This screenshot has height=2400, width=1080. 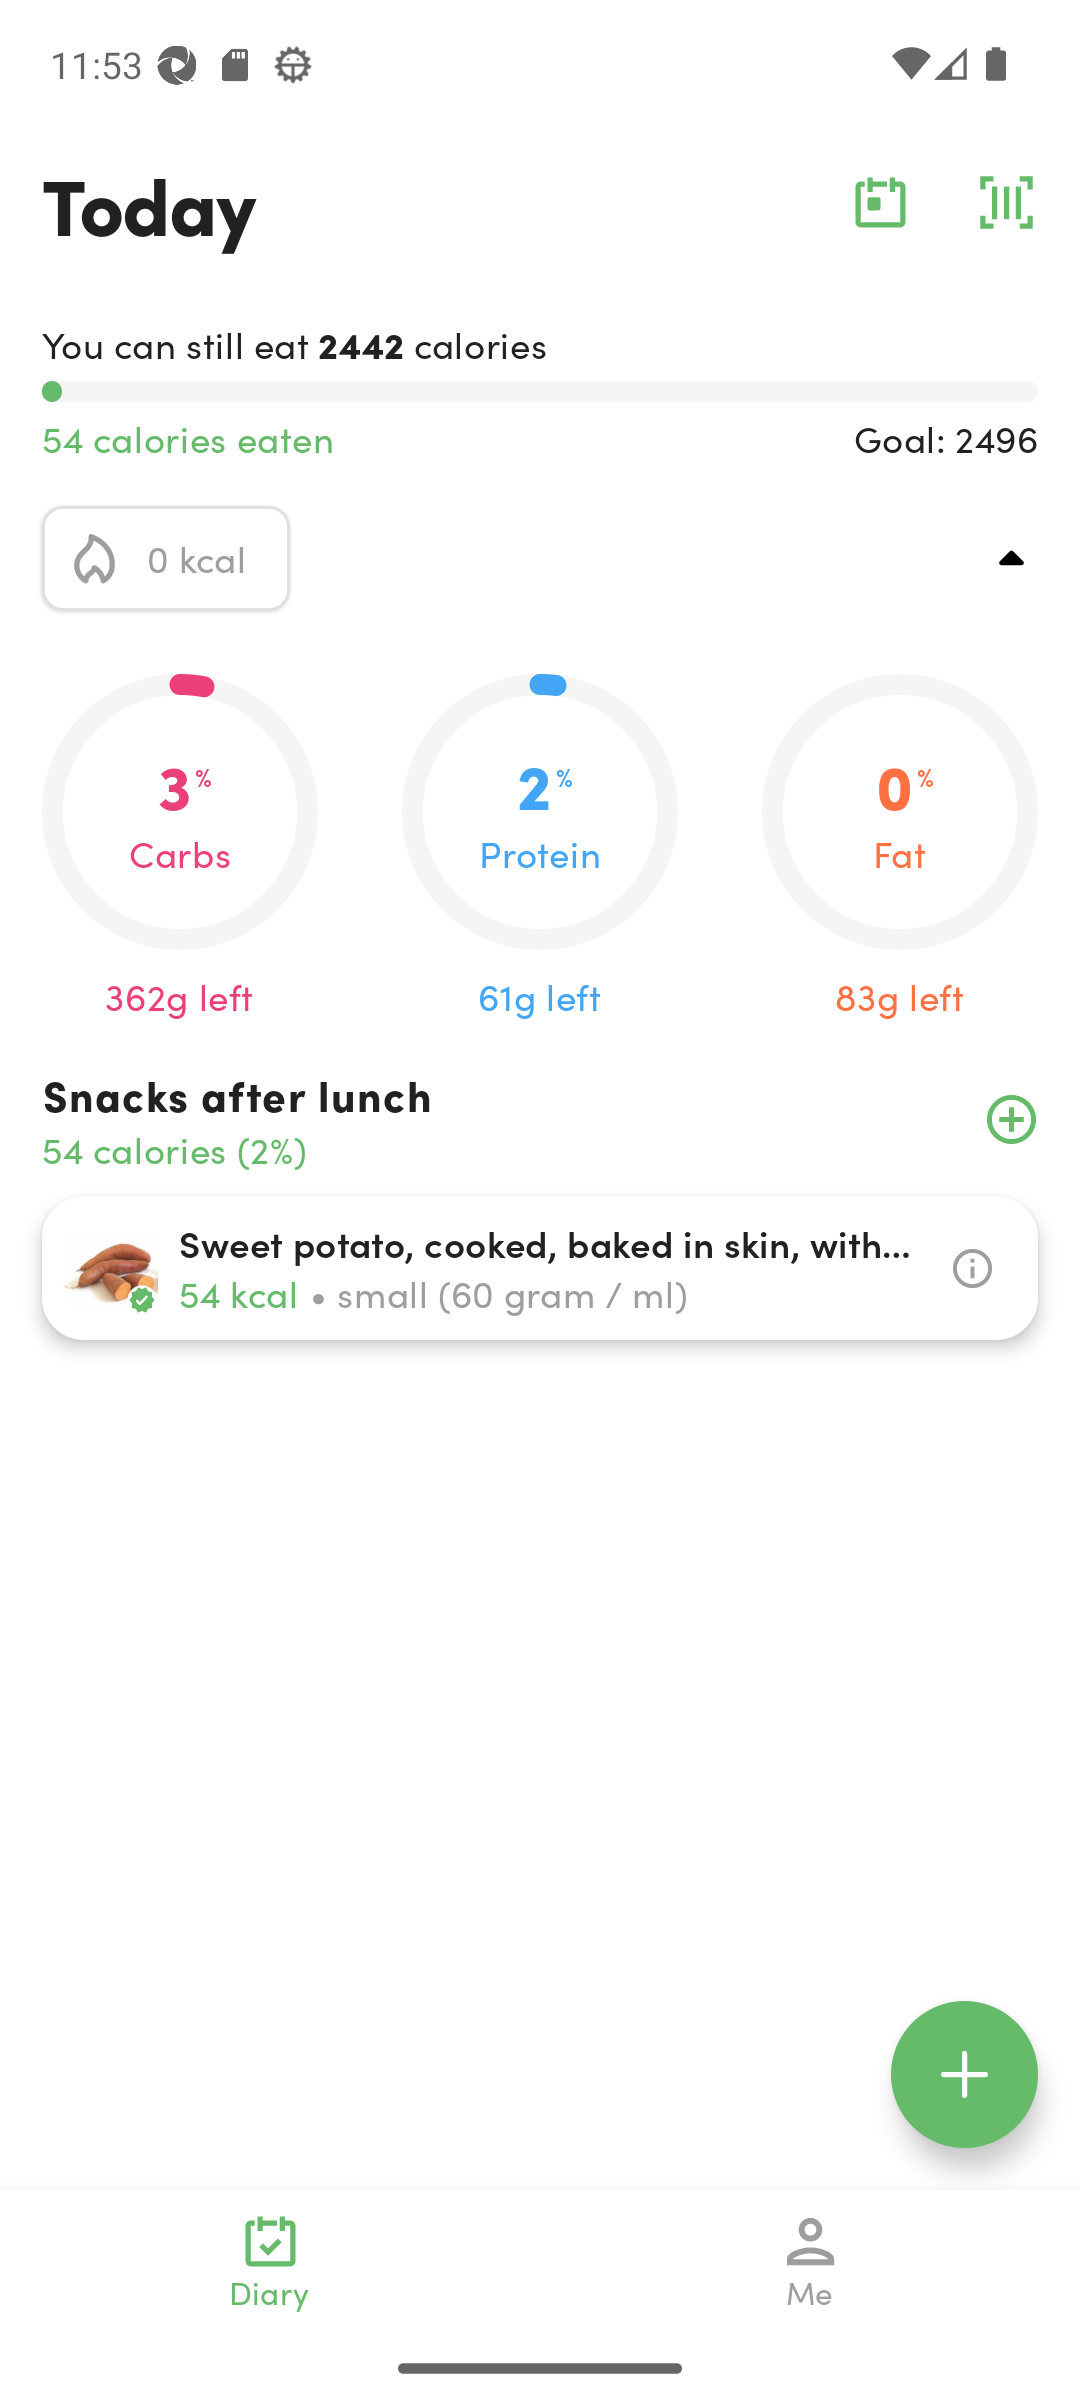 I want to click on floating_action_icon, so click(x=964, y=2074).